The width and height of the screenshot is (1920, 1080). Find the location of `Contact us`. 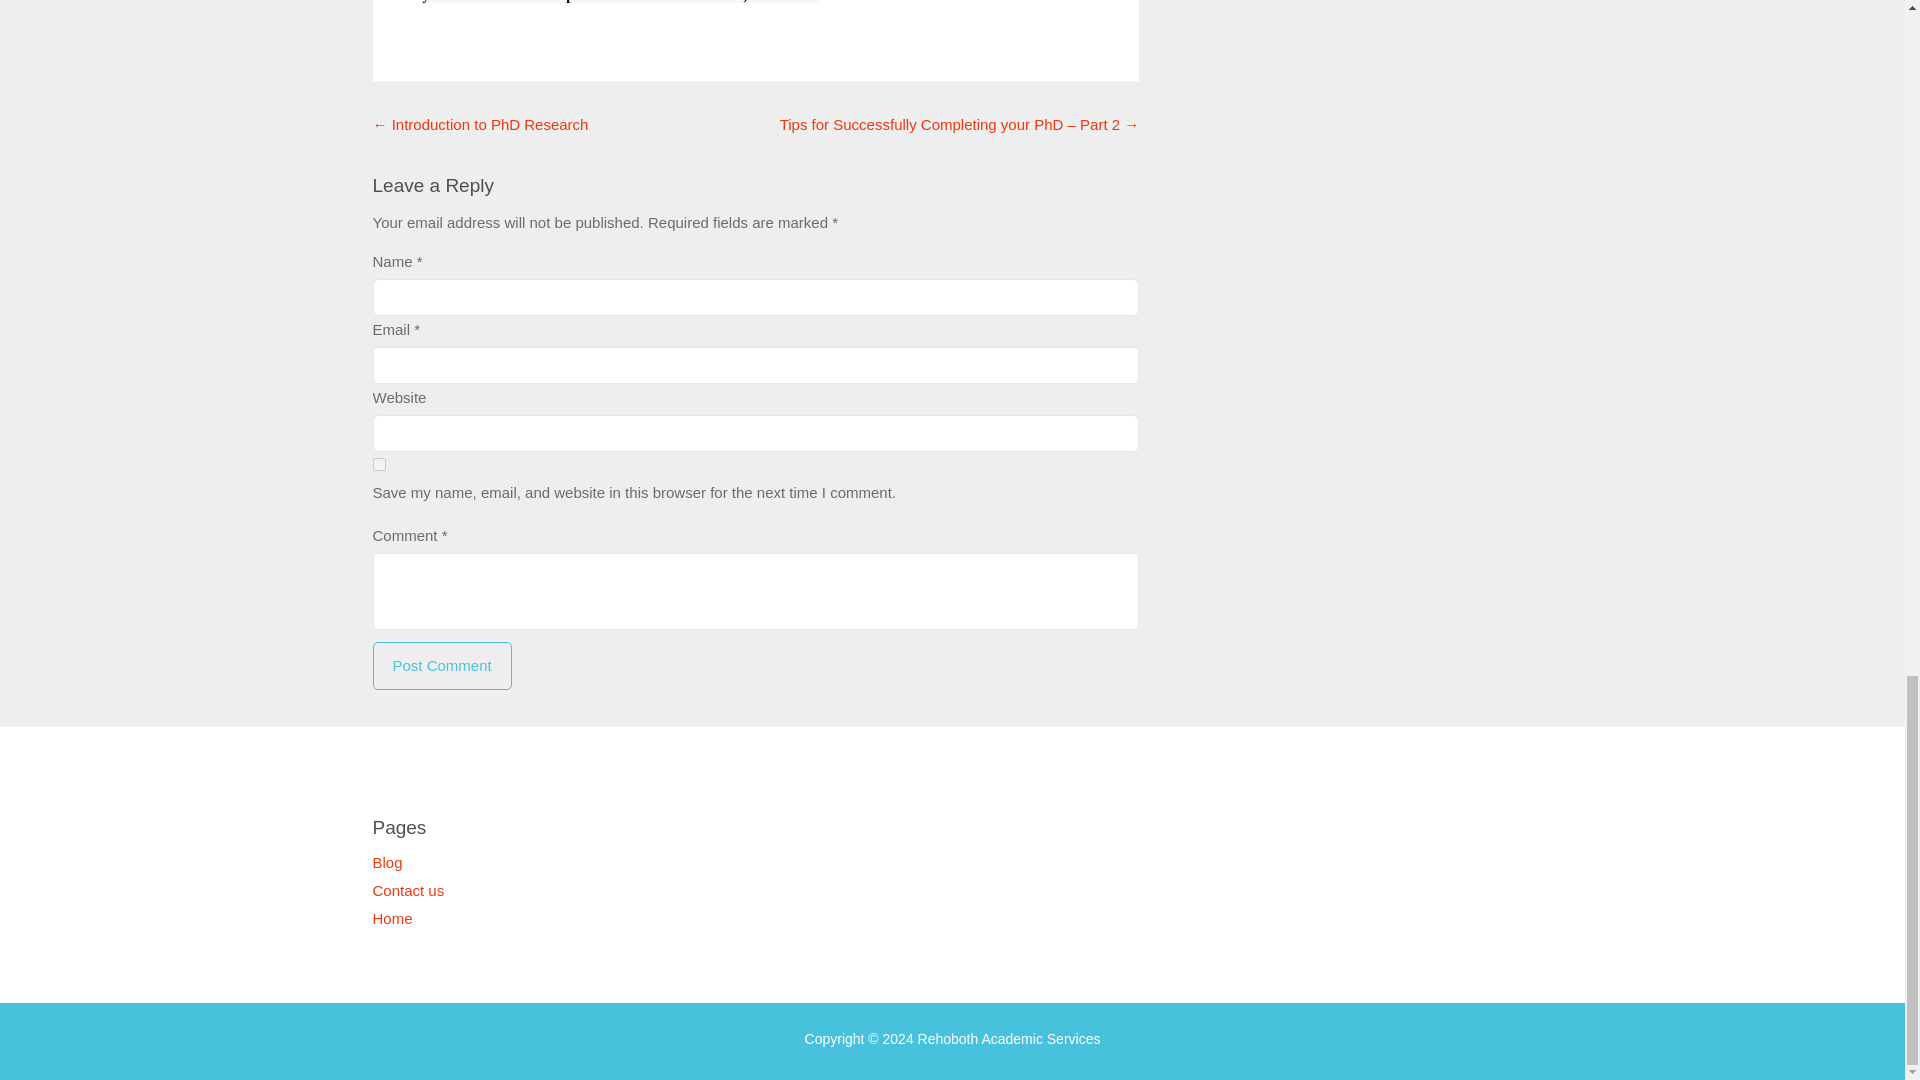

Contact us is located at coordinates (408, 890).